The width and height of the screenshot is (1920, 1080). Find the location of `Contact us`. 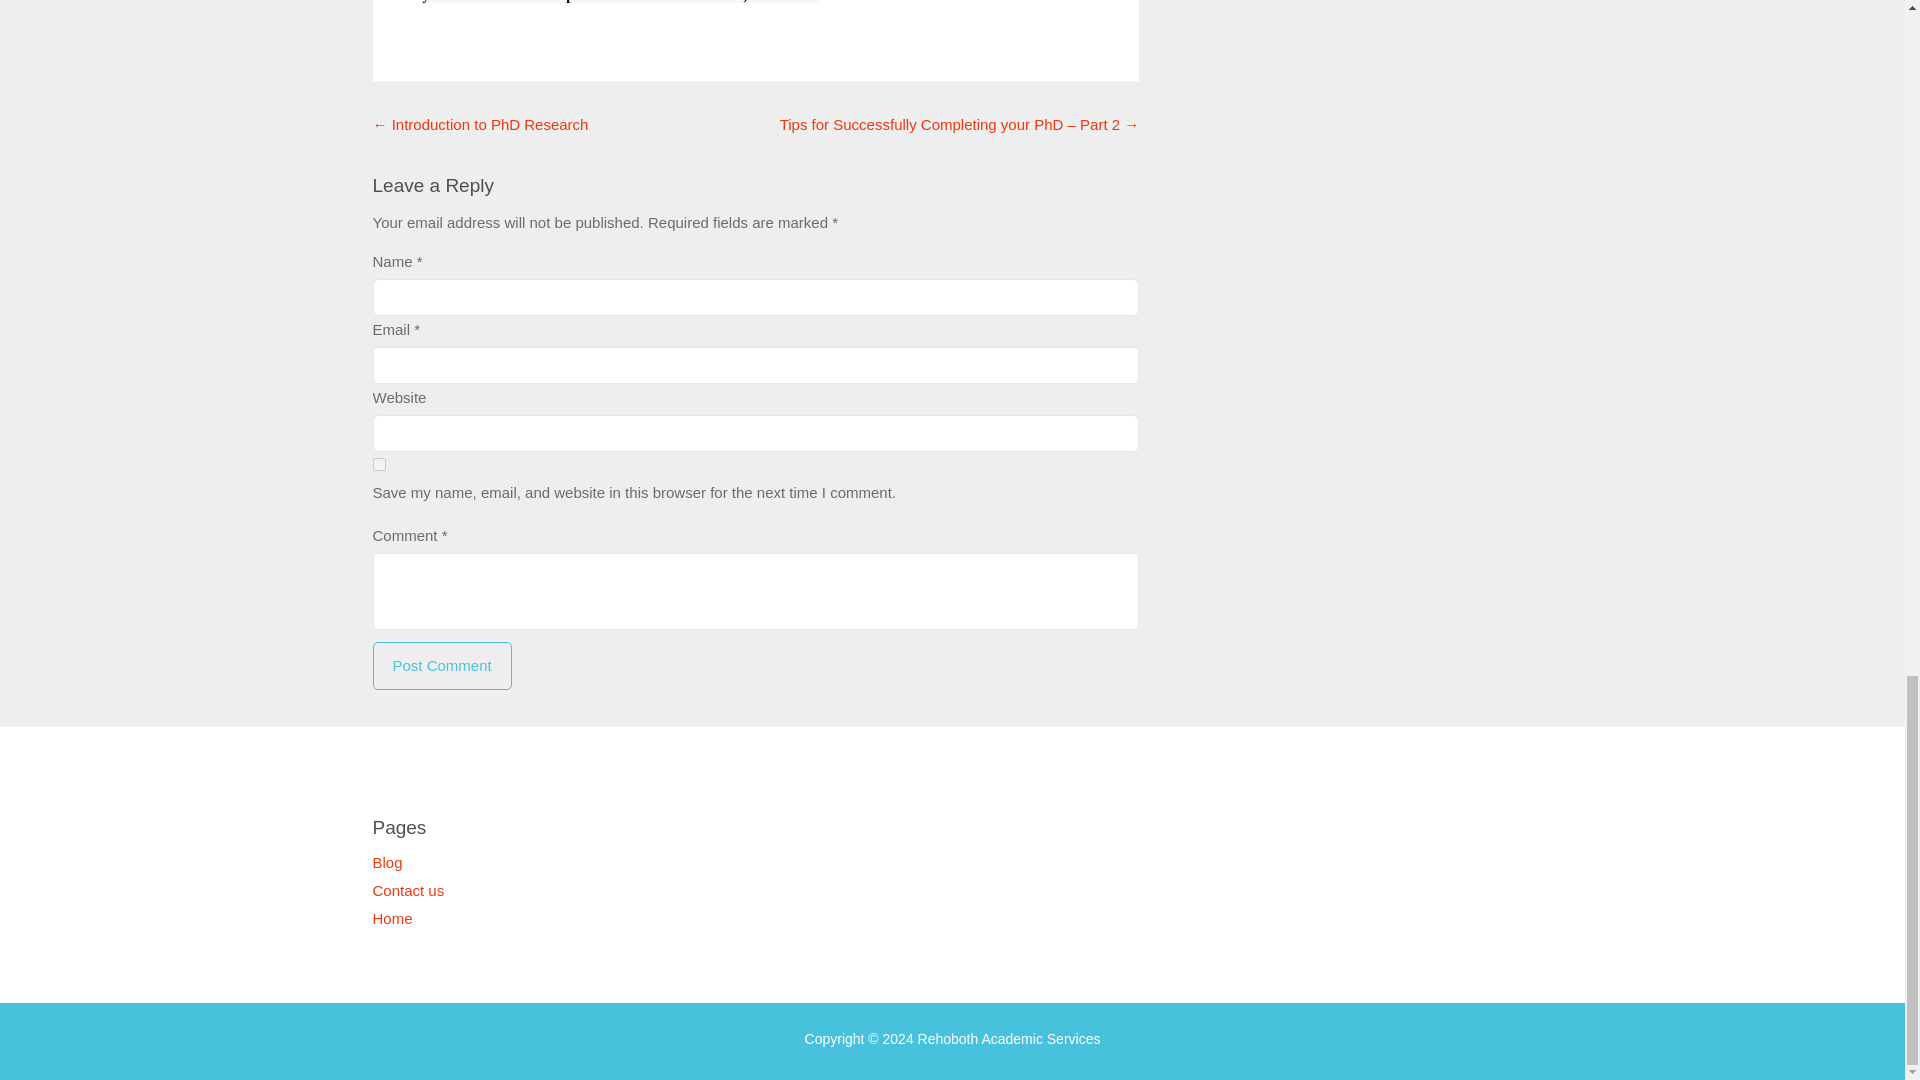

Contact us is located at coordinates (408, 890).